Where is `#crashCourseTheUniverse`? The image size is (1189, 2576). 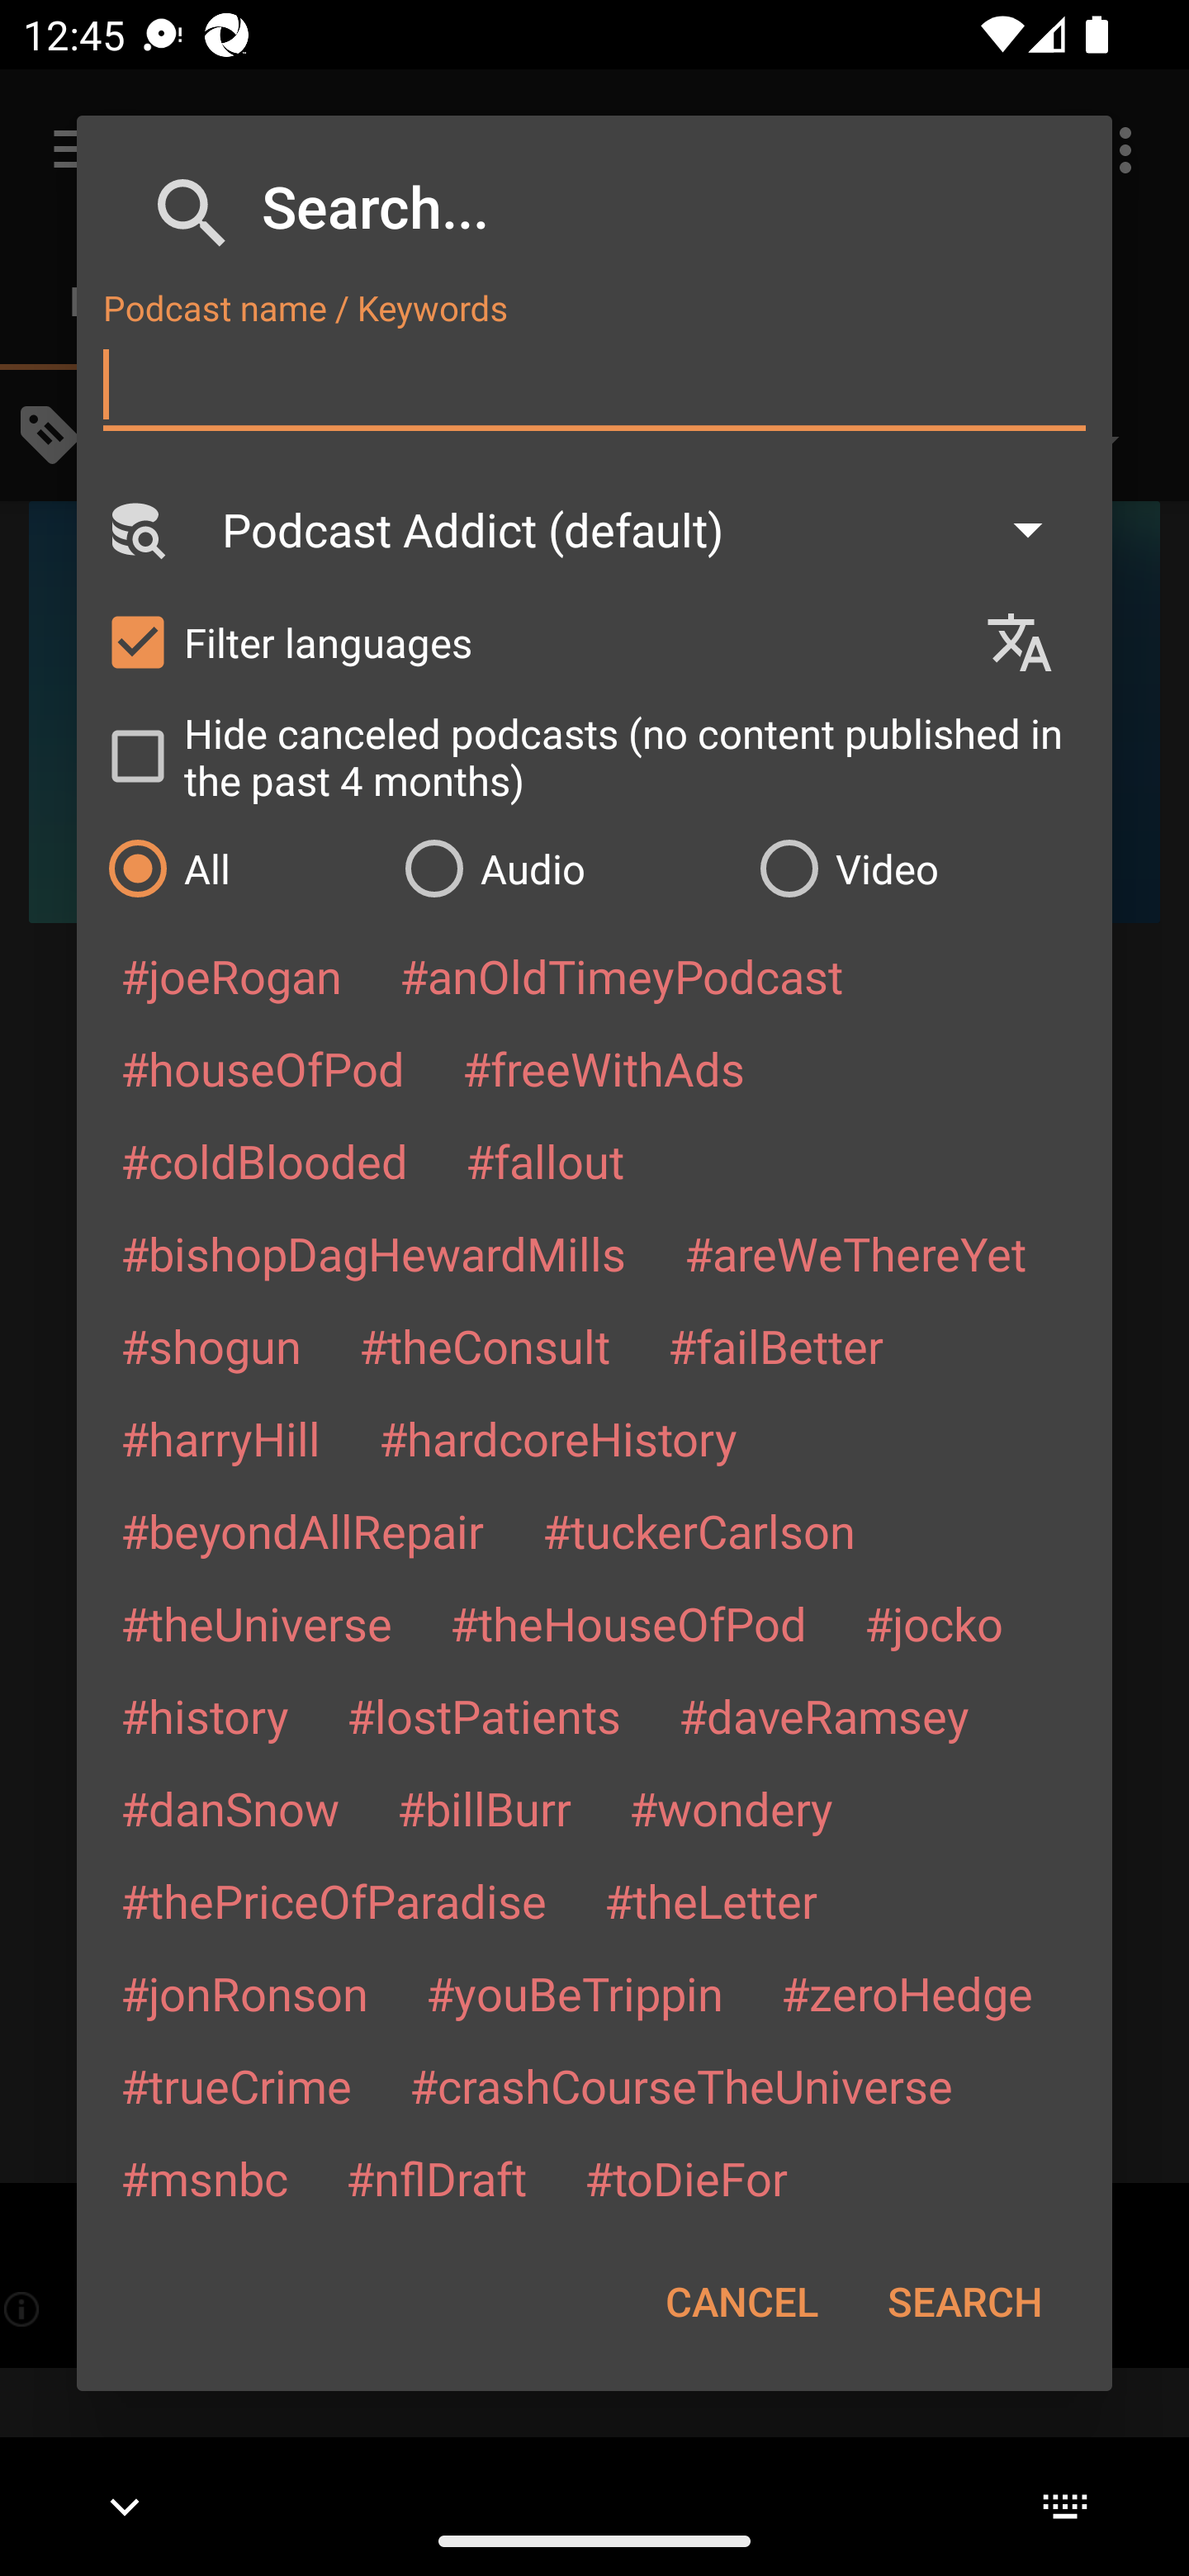 #crashCourseTheUniverse is located at coordinates (680, 2085).